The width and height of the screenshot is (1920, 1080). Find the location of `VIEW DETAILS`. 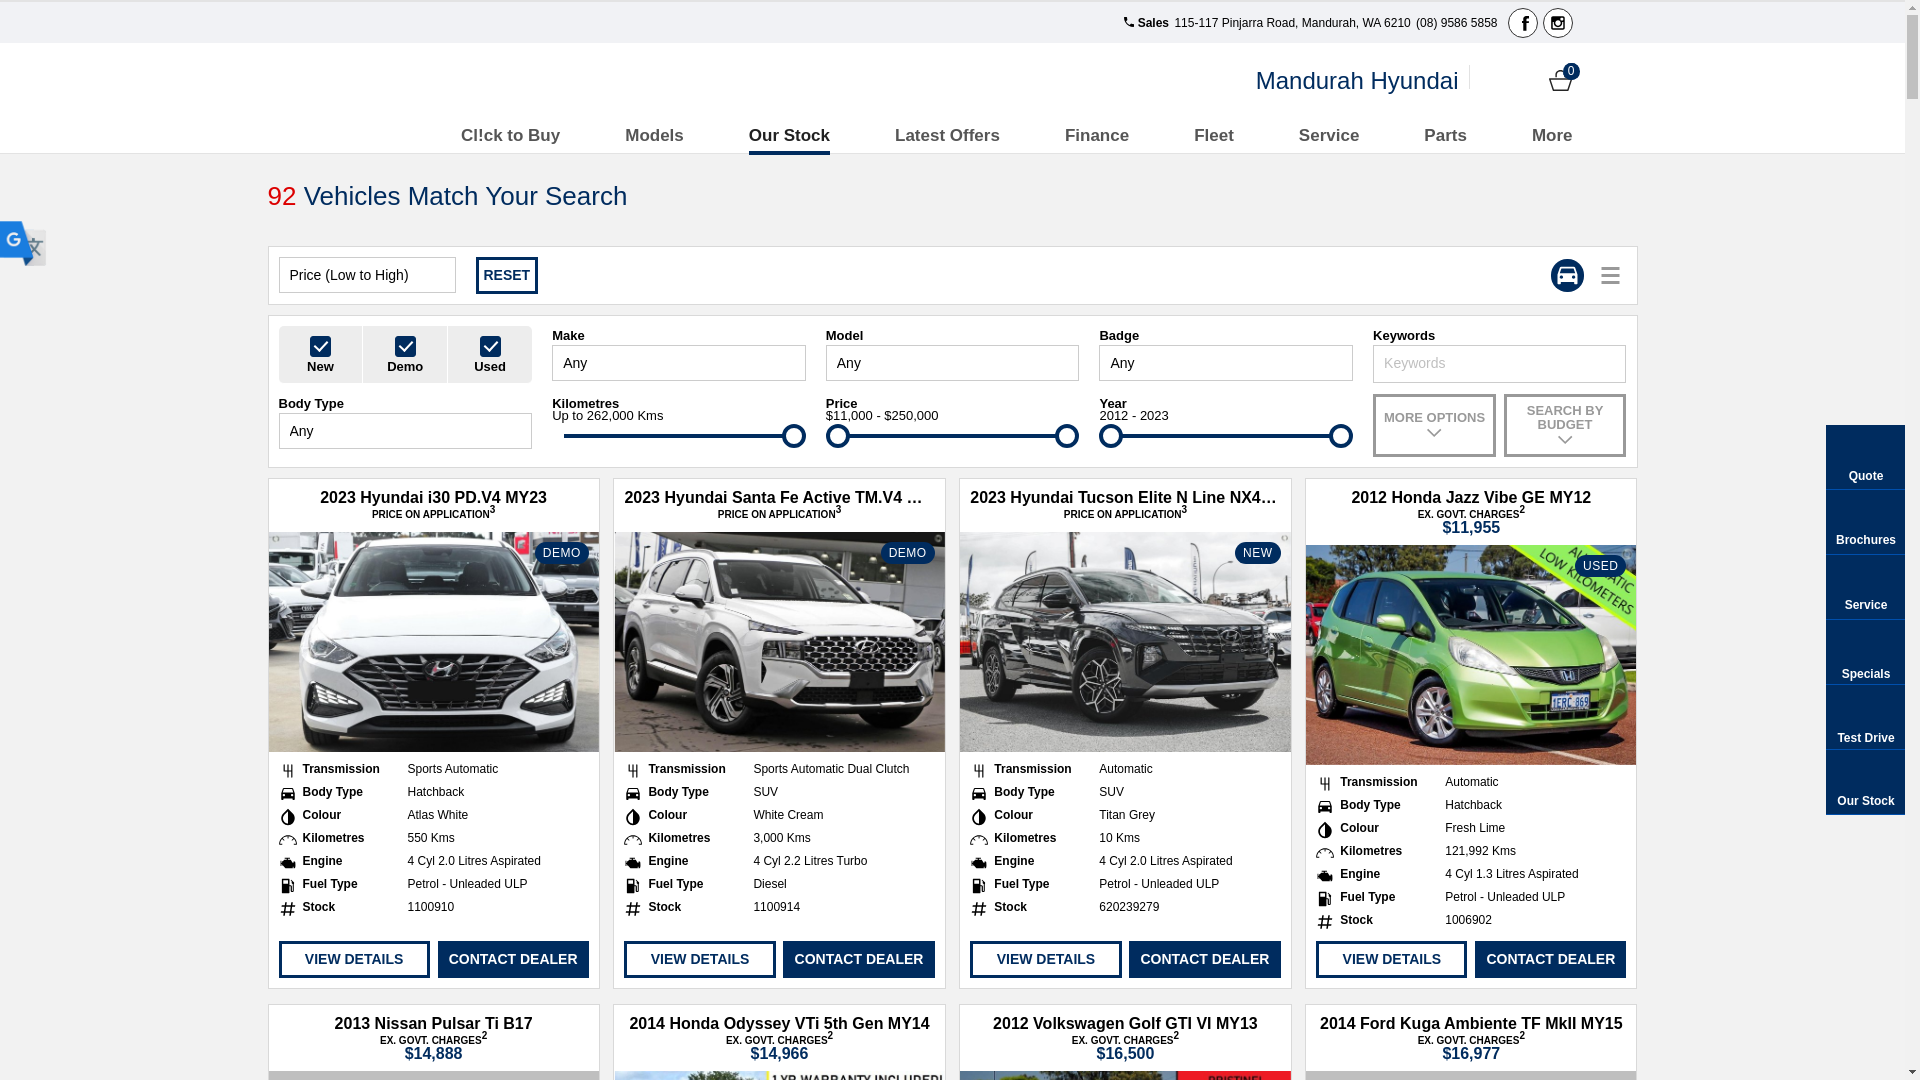

VIEW DETAILS is located at coordinates (1392, 960).